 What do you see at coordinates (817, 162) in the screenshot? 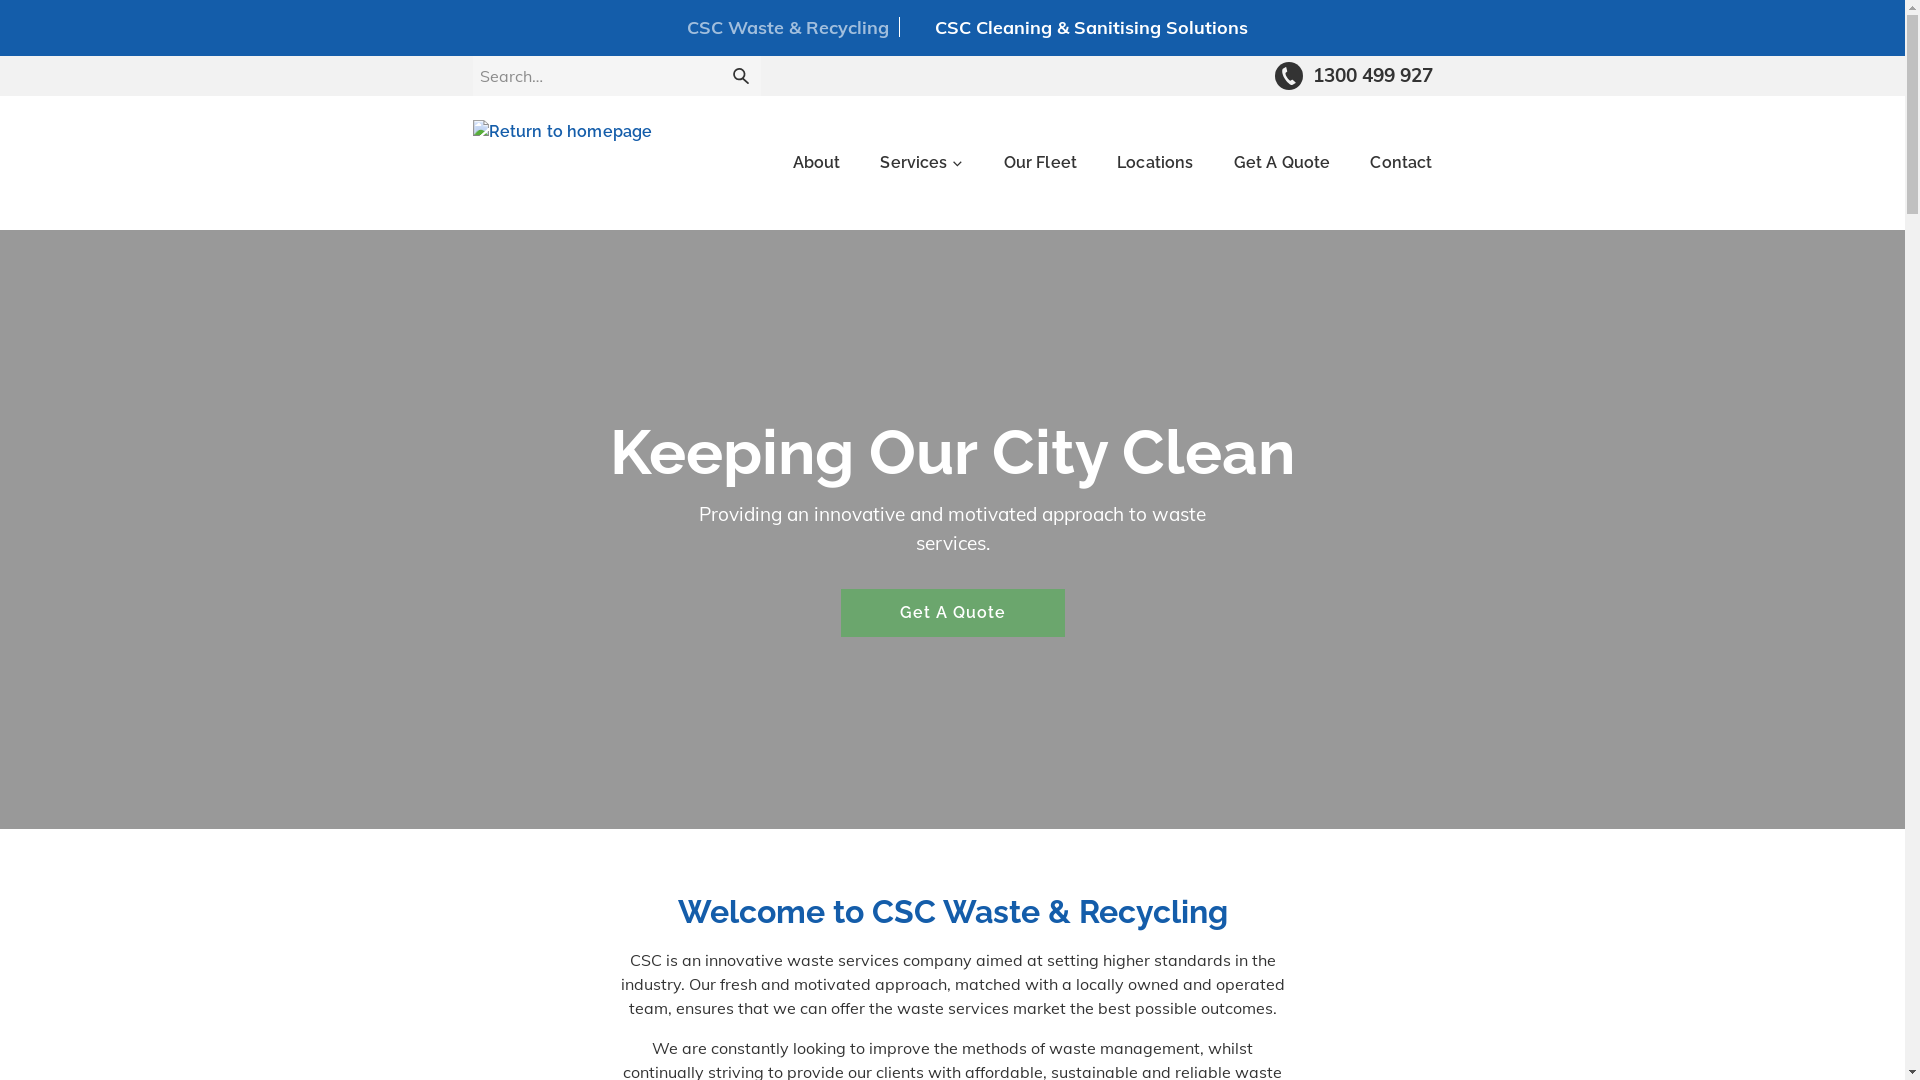
I see `About` at bounding box center [817, 162].